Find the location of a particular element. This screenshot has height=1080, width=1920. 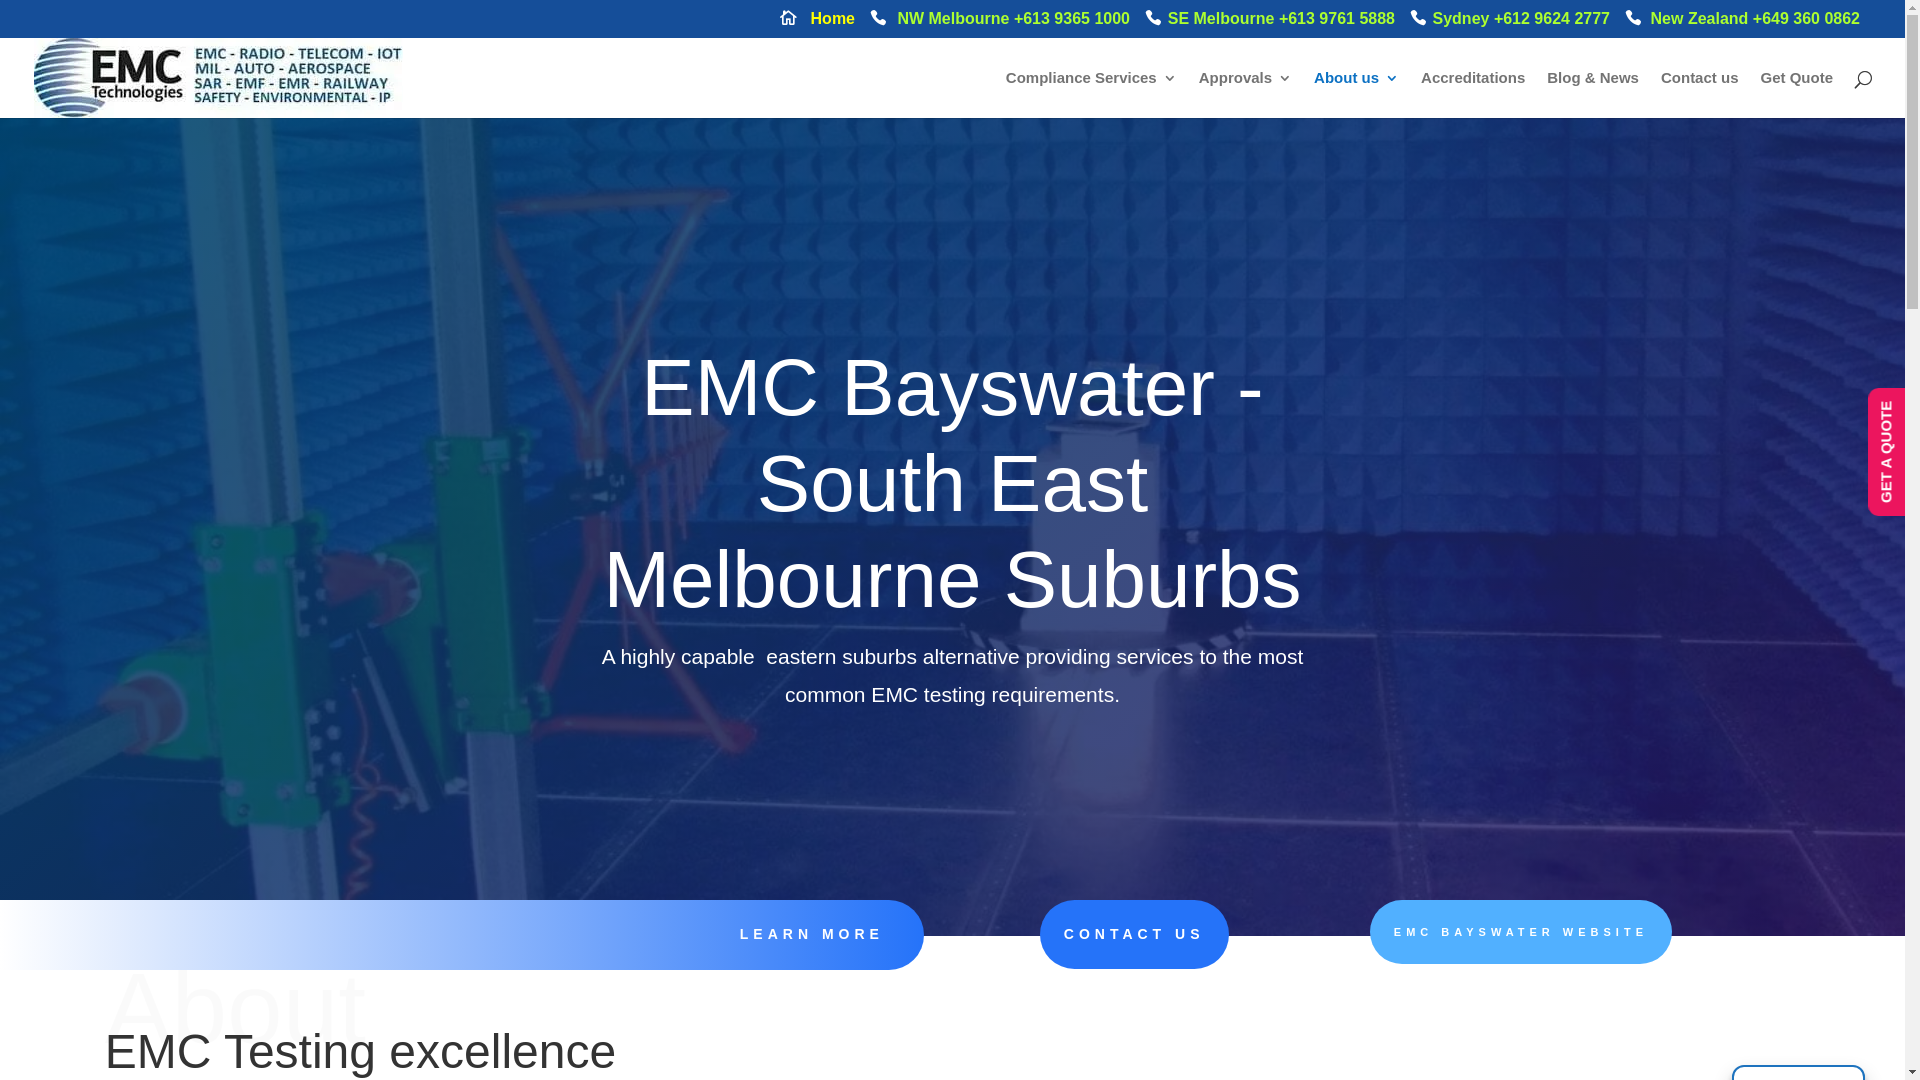

About us is located at coordinates (1356, 94).